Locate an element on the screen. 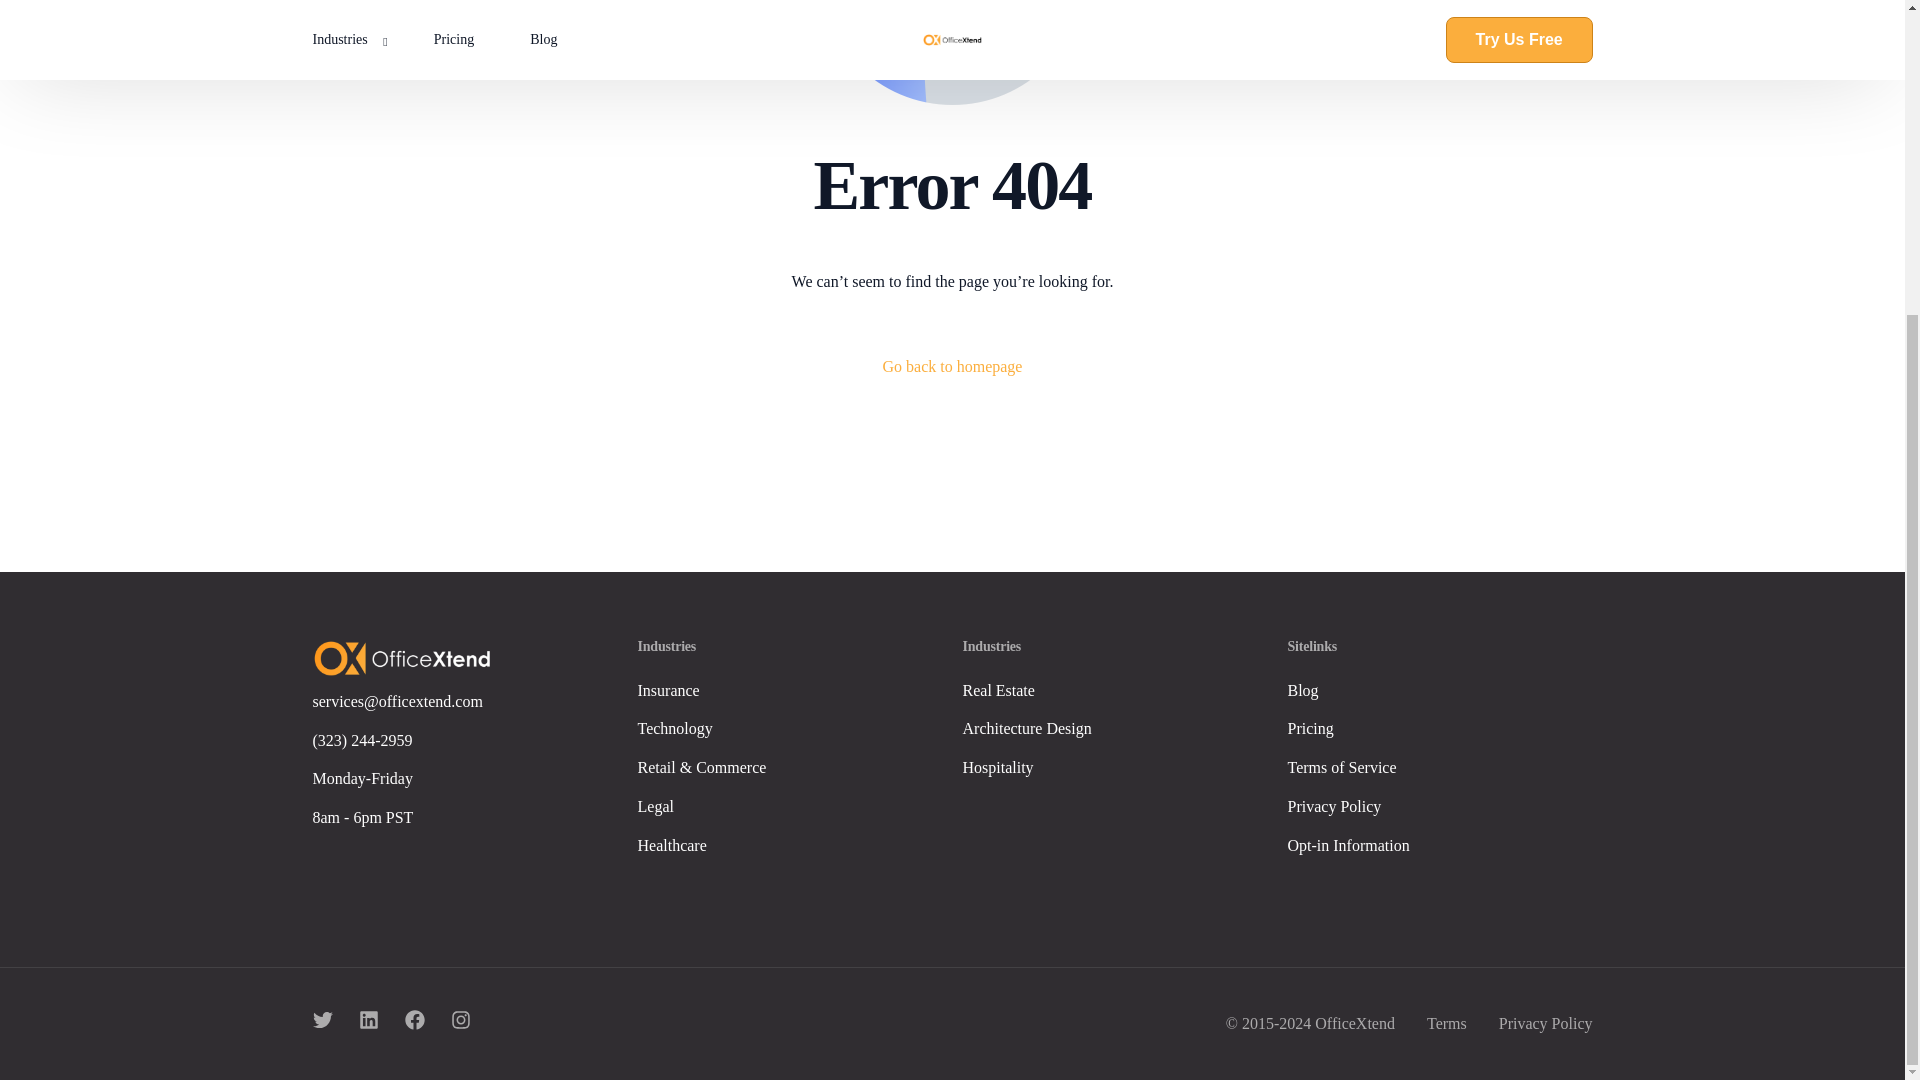  Privacy Policy is located at coordinates (1440, 806).